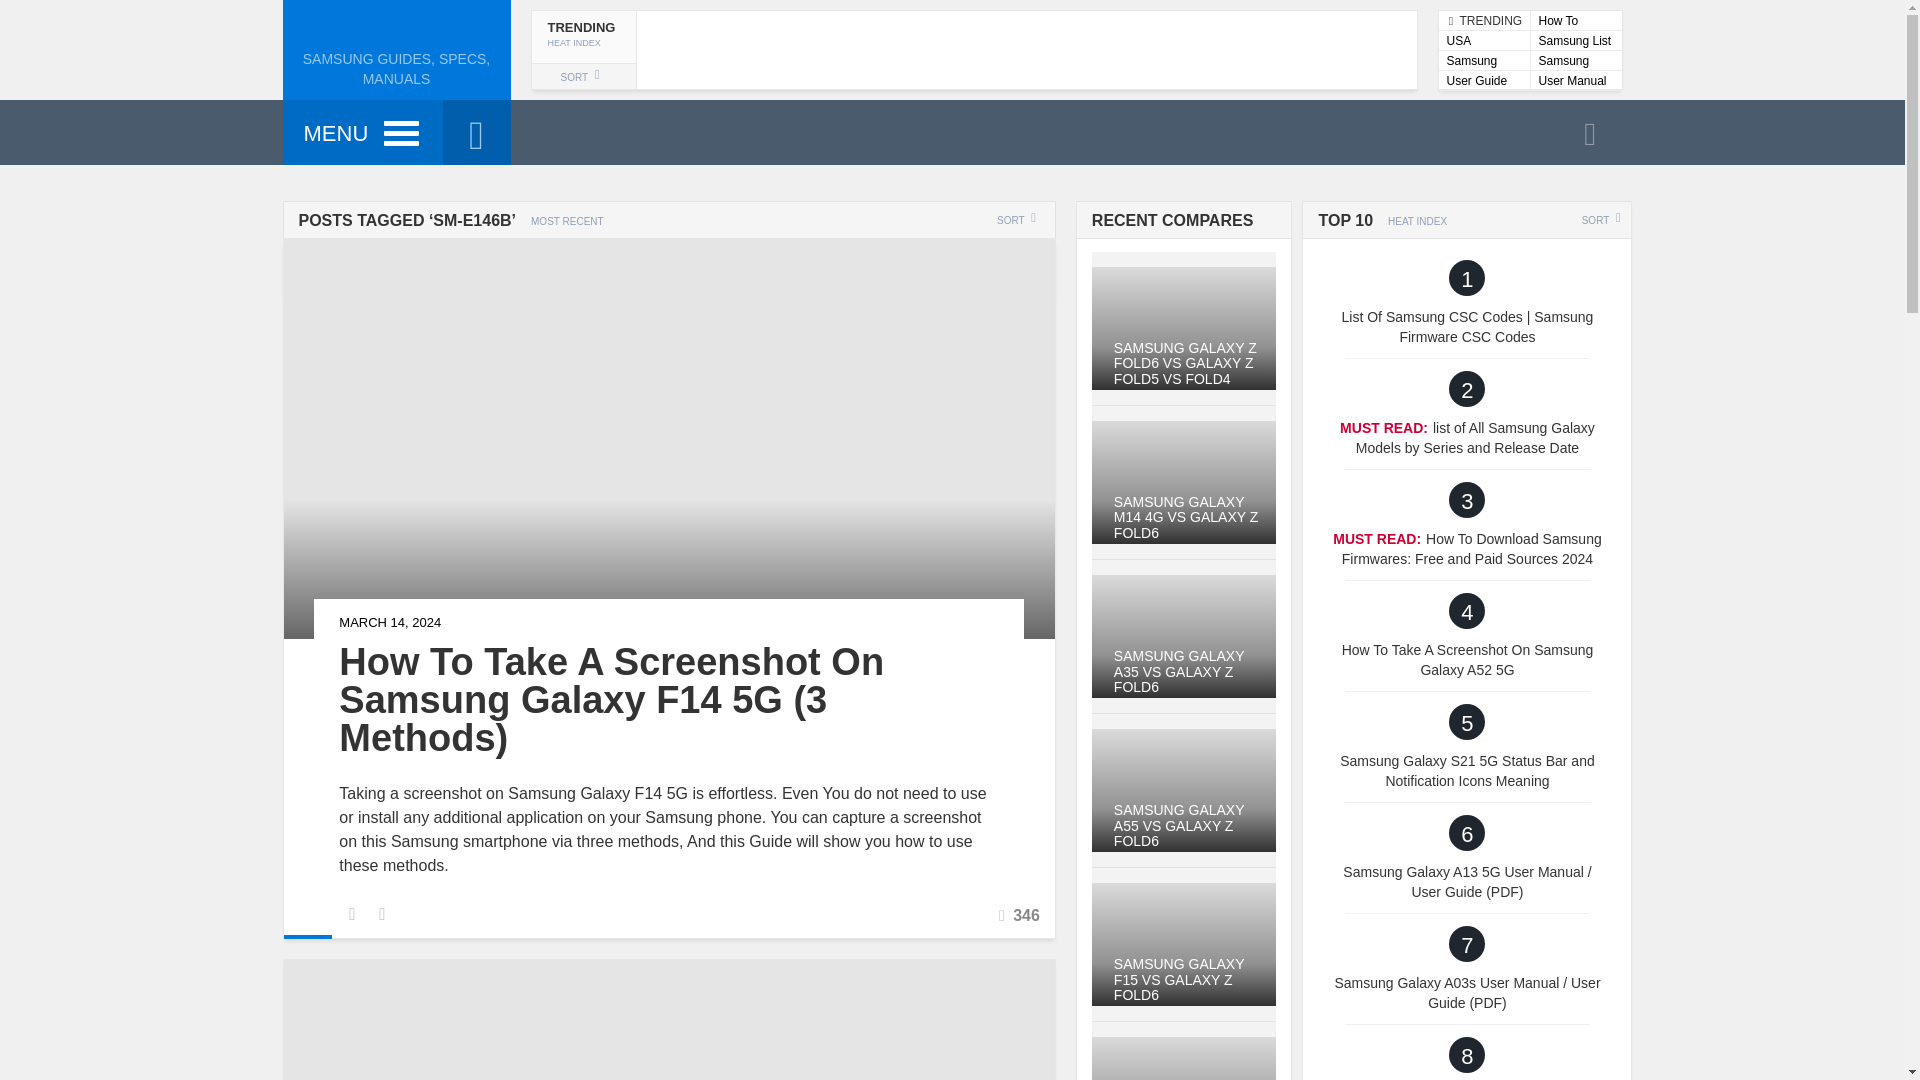 The image size is (1920, 1080). What do you see at coordinates (1575, 80) in the screenshot?
I see `How To` at bounding box center [1575, 80].